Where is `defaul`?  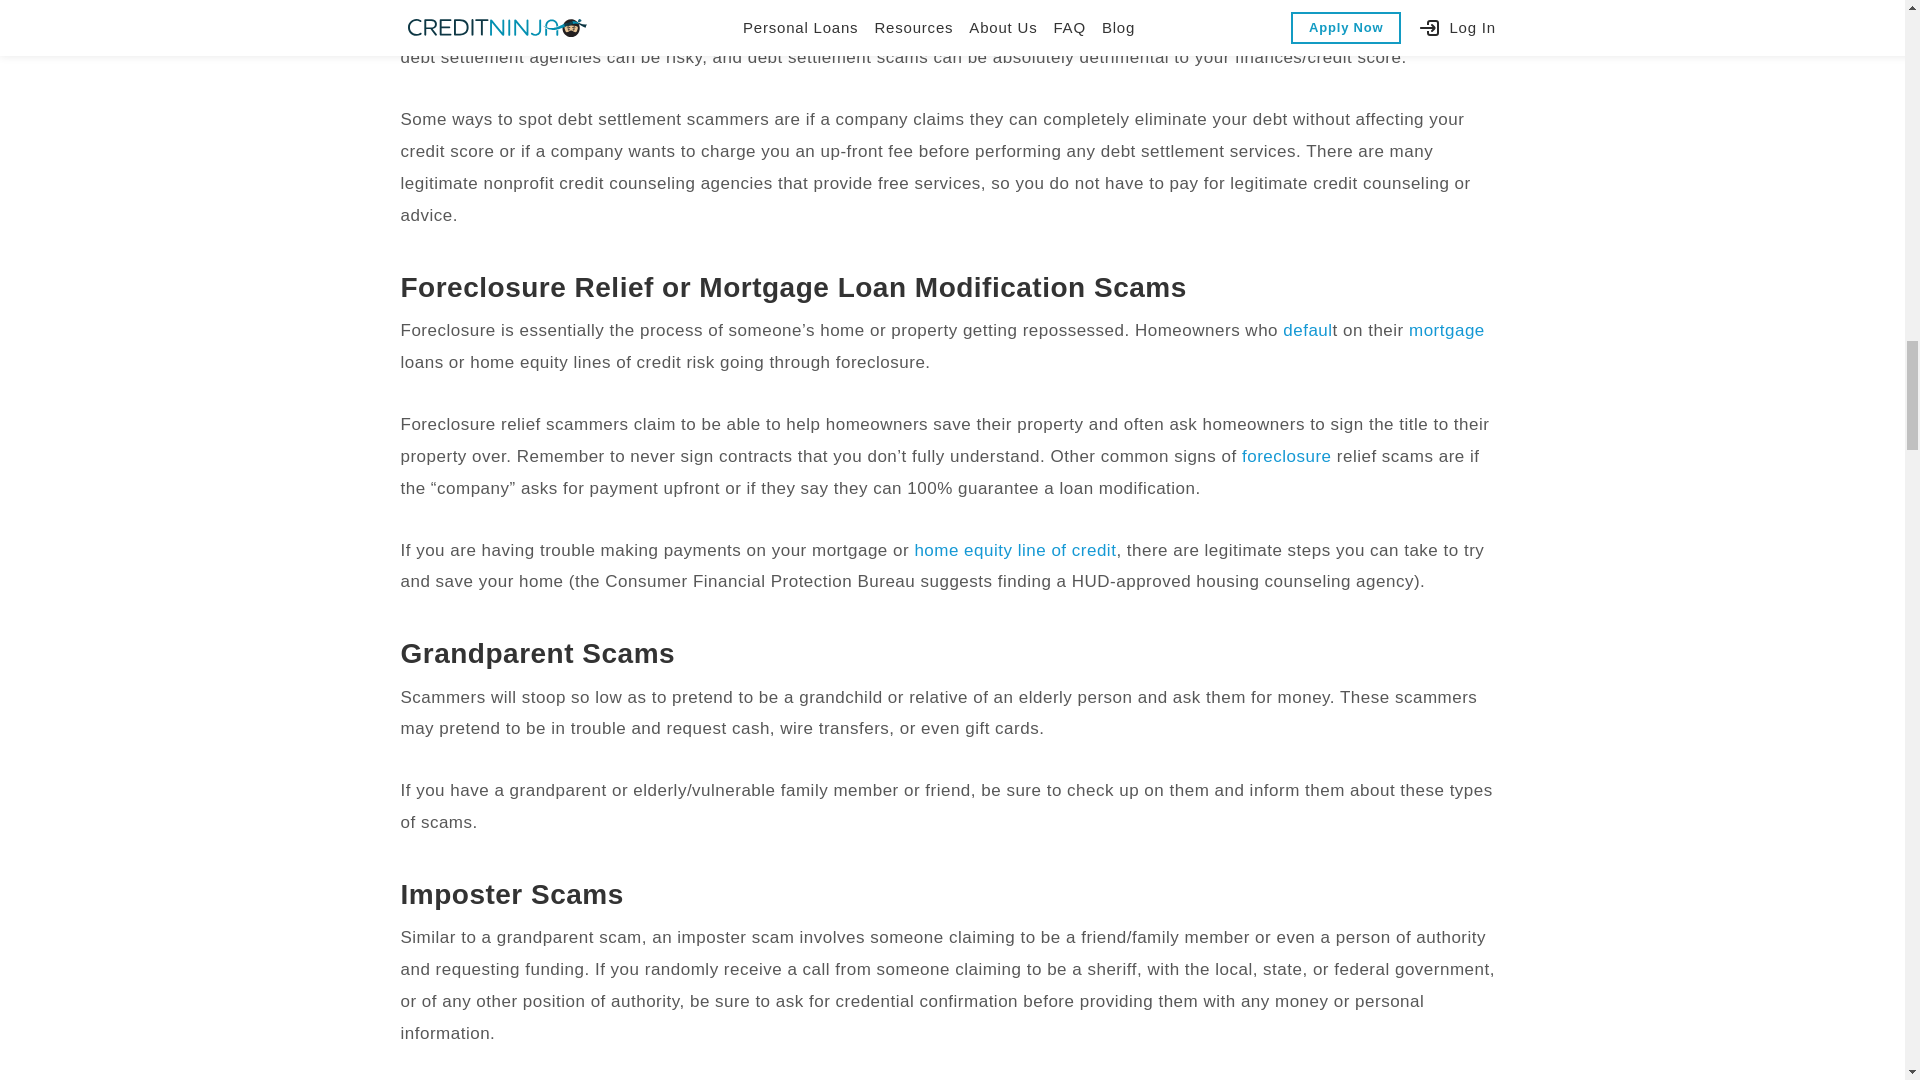 defaul is located at coordinates (1307, 330).